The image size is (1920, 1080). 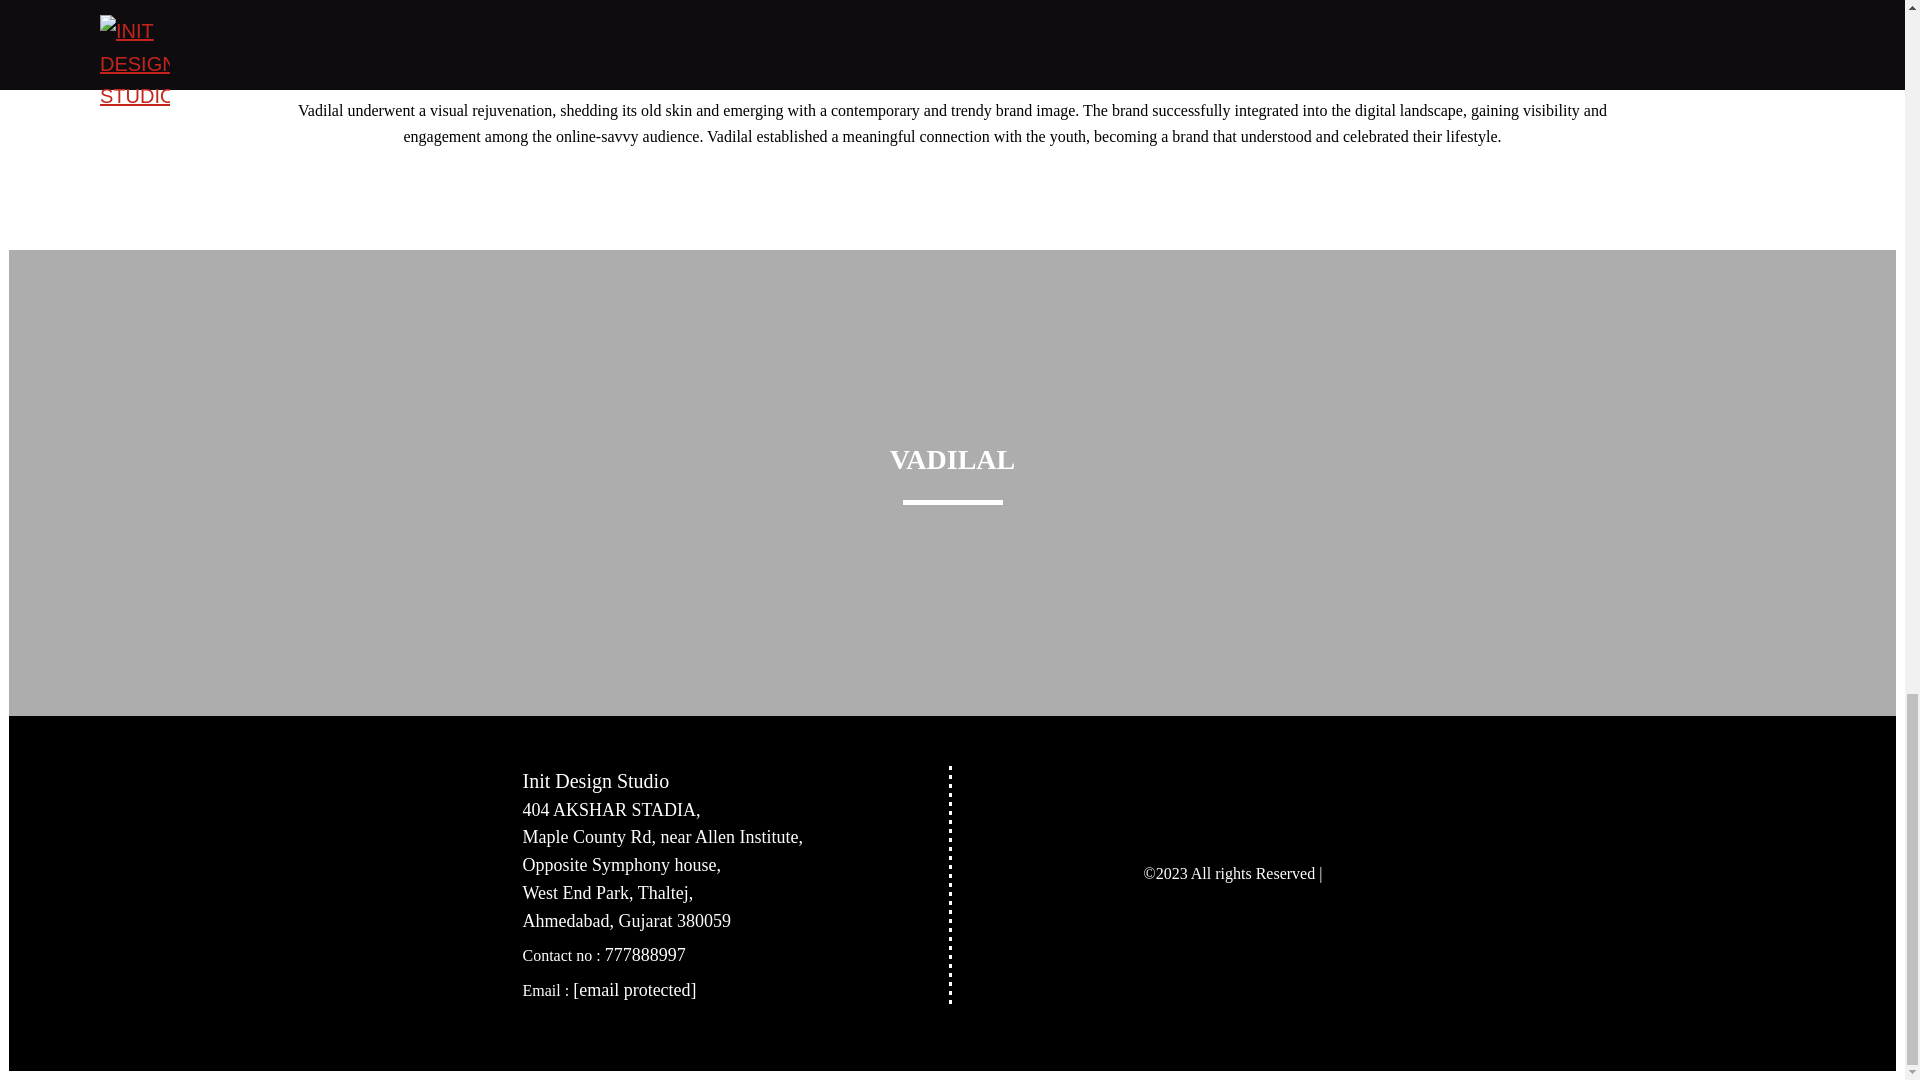 I want to click on 777888997, so click(x=644, y=955).